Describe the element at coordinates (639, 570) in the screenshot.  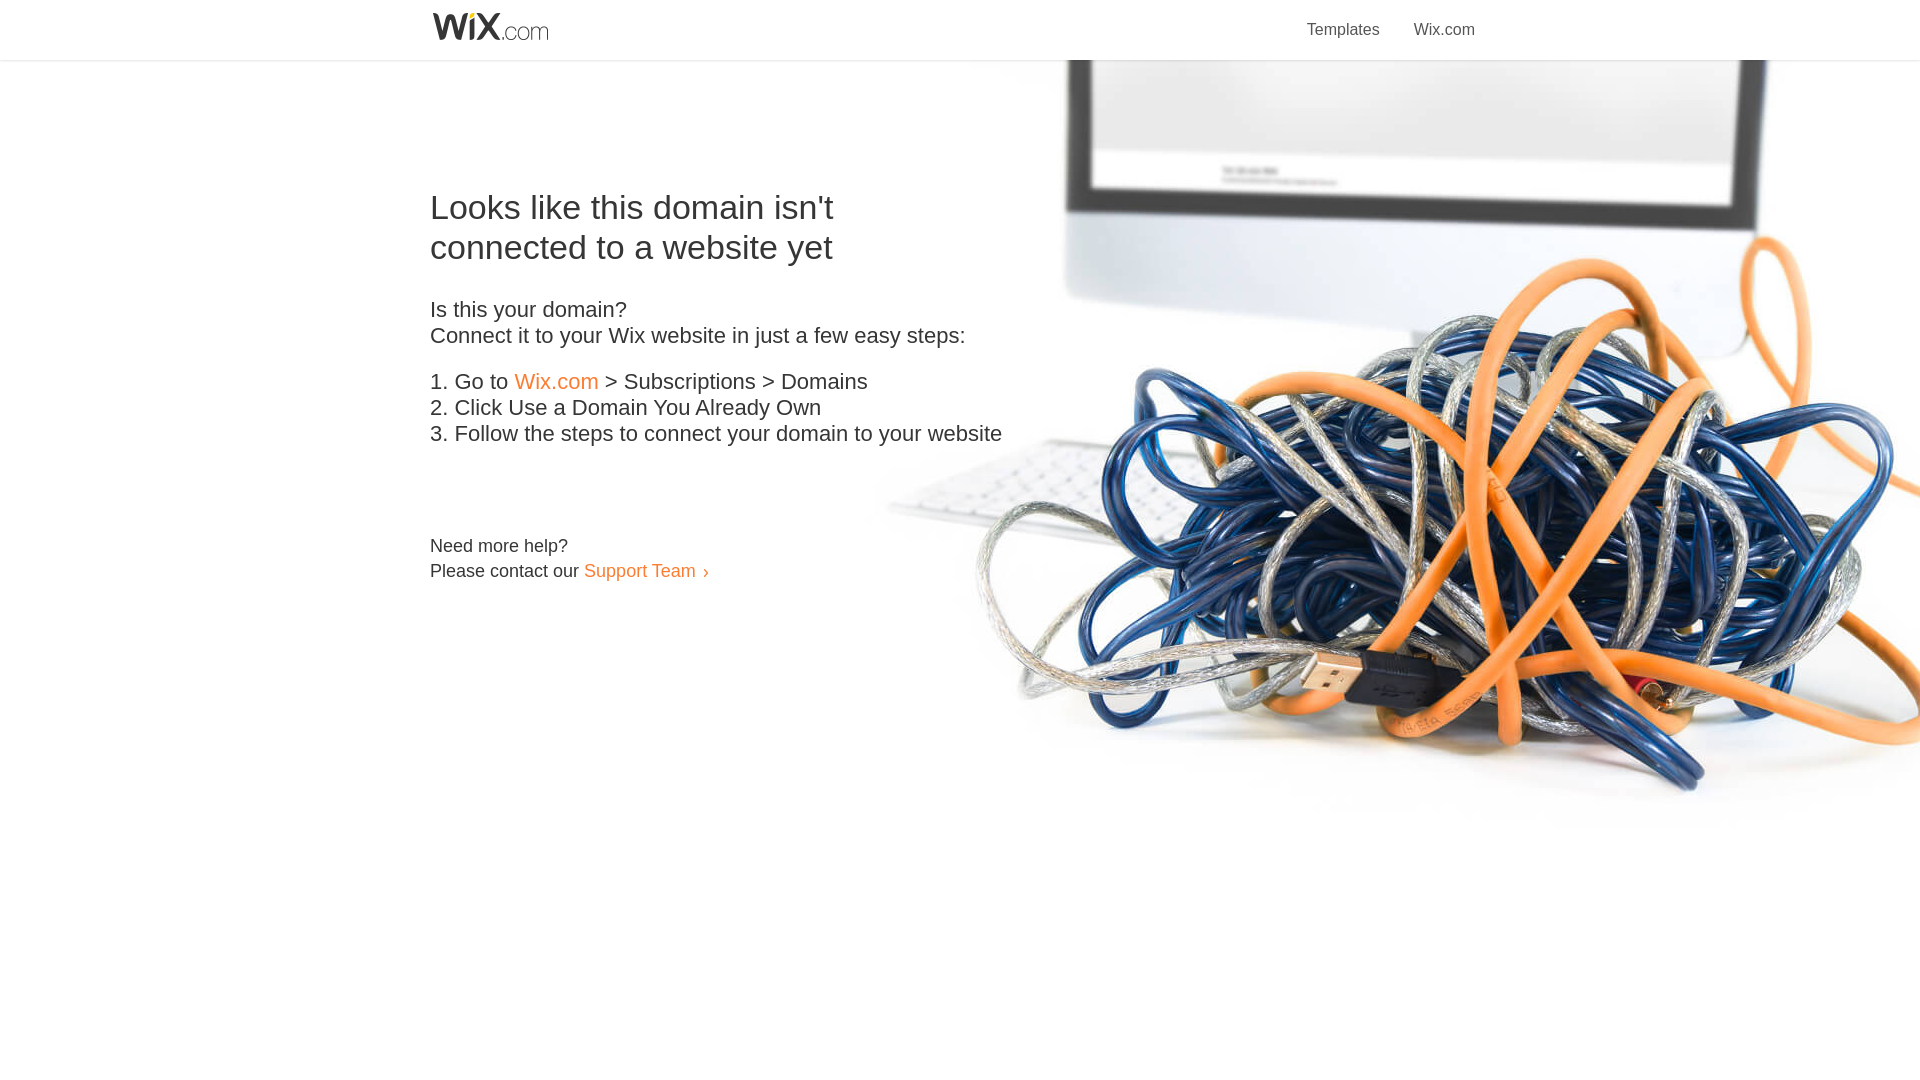
I see `Support Team` at that location.